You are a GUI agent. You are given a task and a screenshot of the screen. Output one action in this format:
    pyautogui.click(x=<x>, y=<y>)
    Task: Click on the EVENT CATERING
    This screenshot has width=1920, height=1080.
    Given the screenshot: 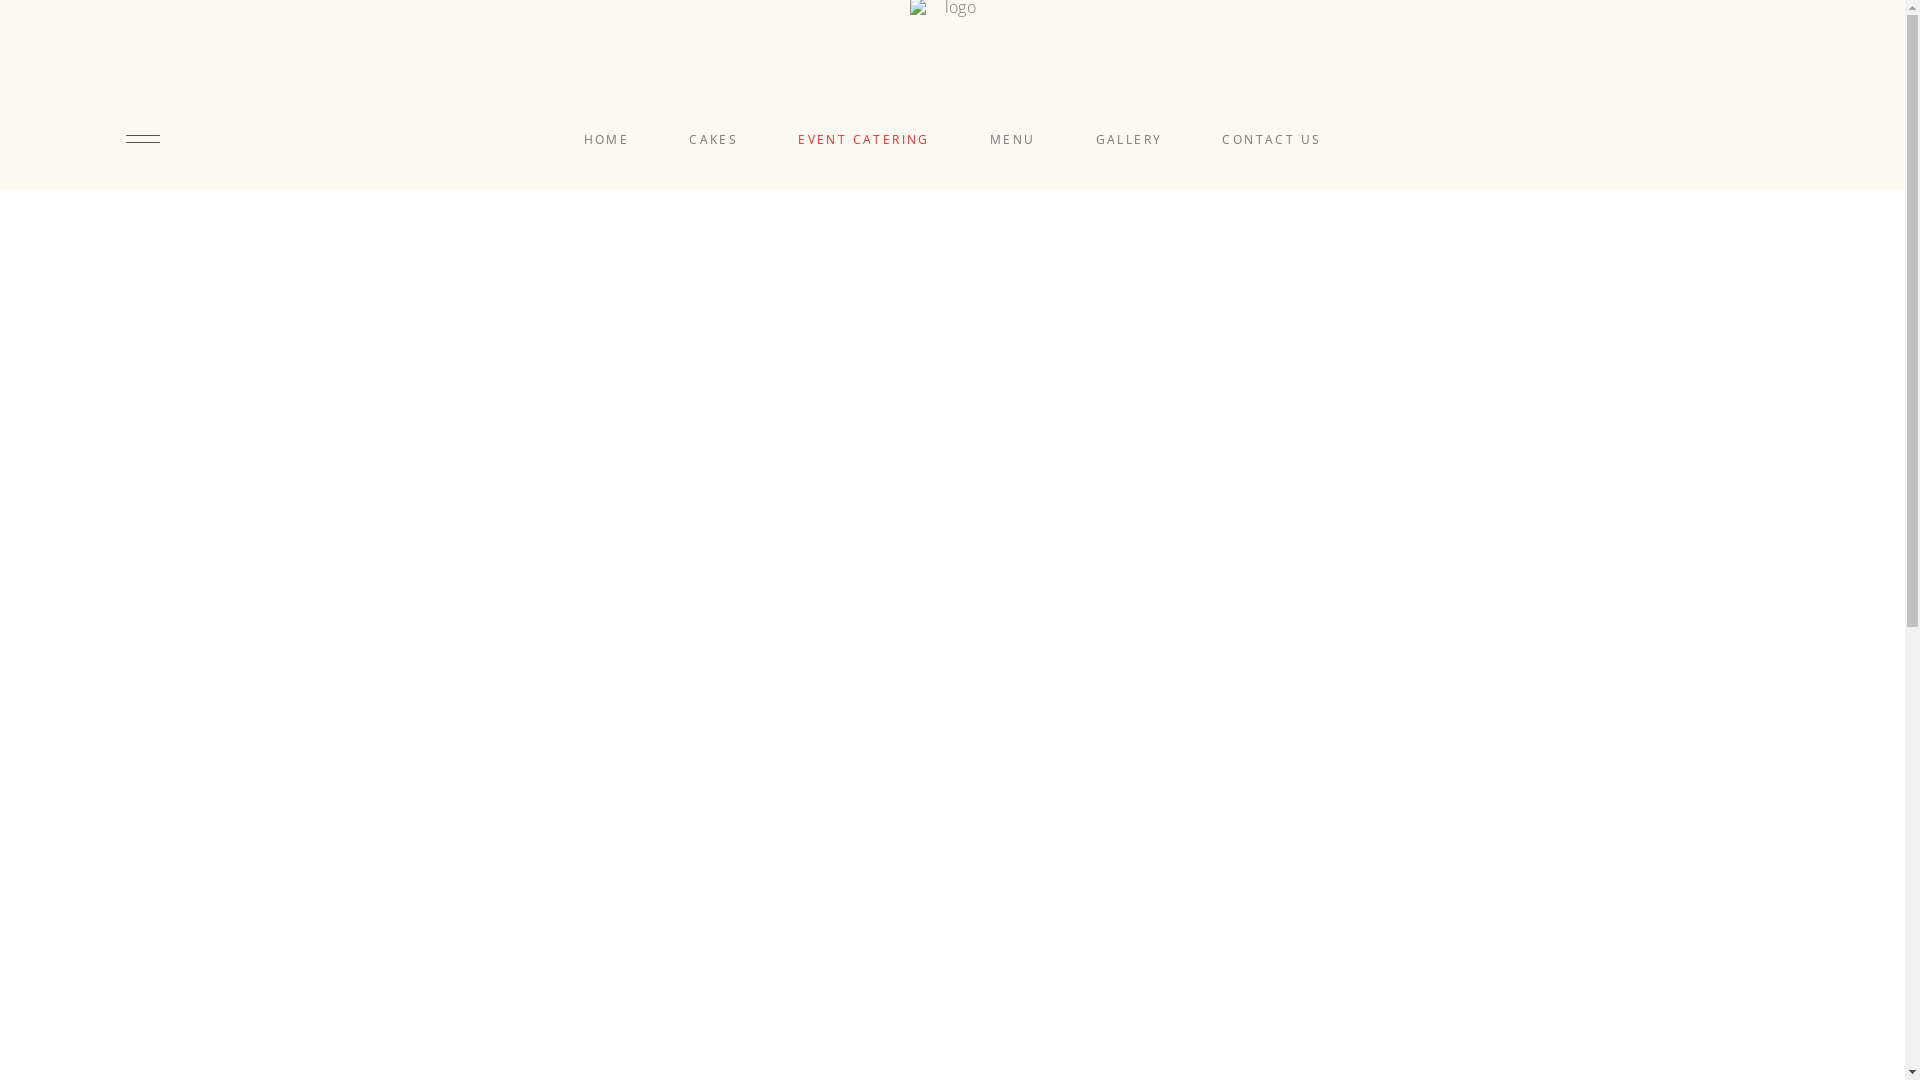 What is the action you would take?
    pyautogui.click(x=864, y=140)
    